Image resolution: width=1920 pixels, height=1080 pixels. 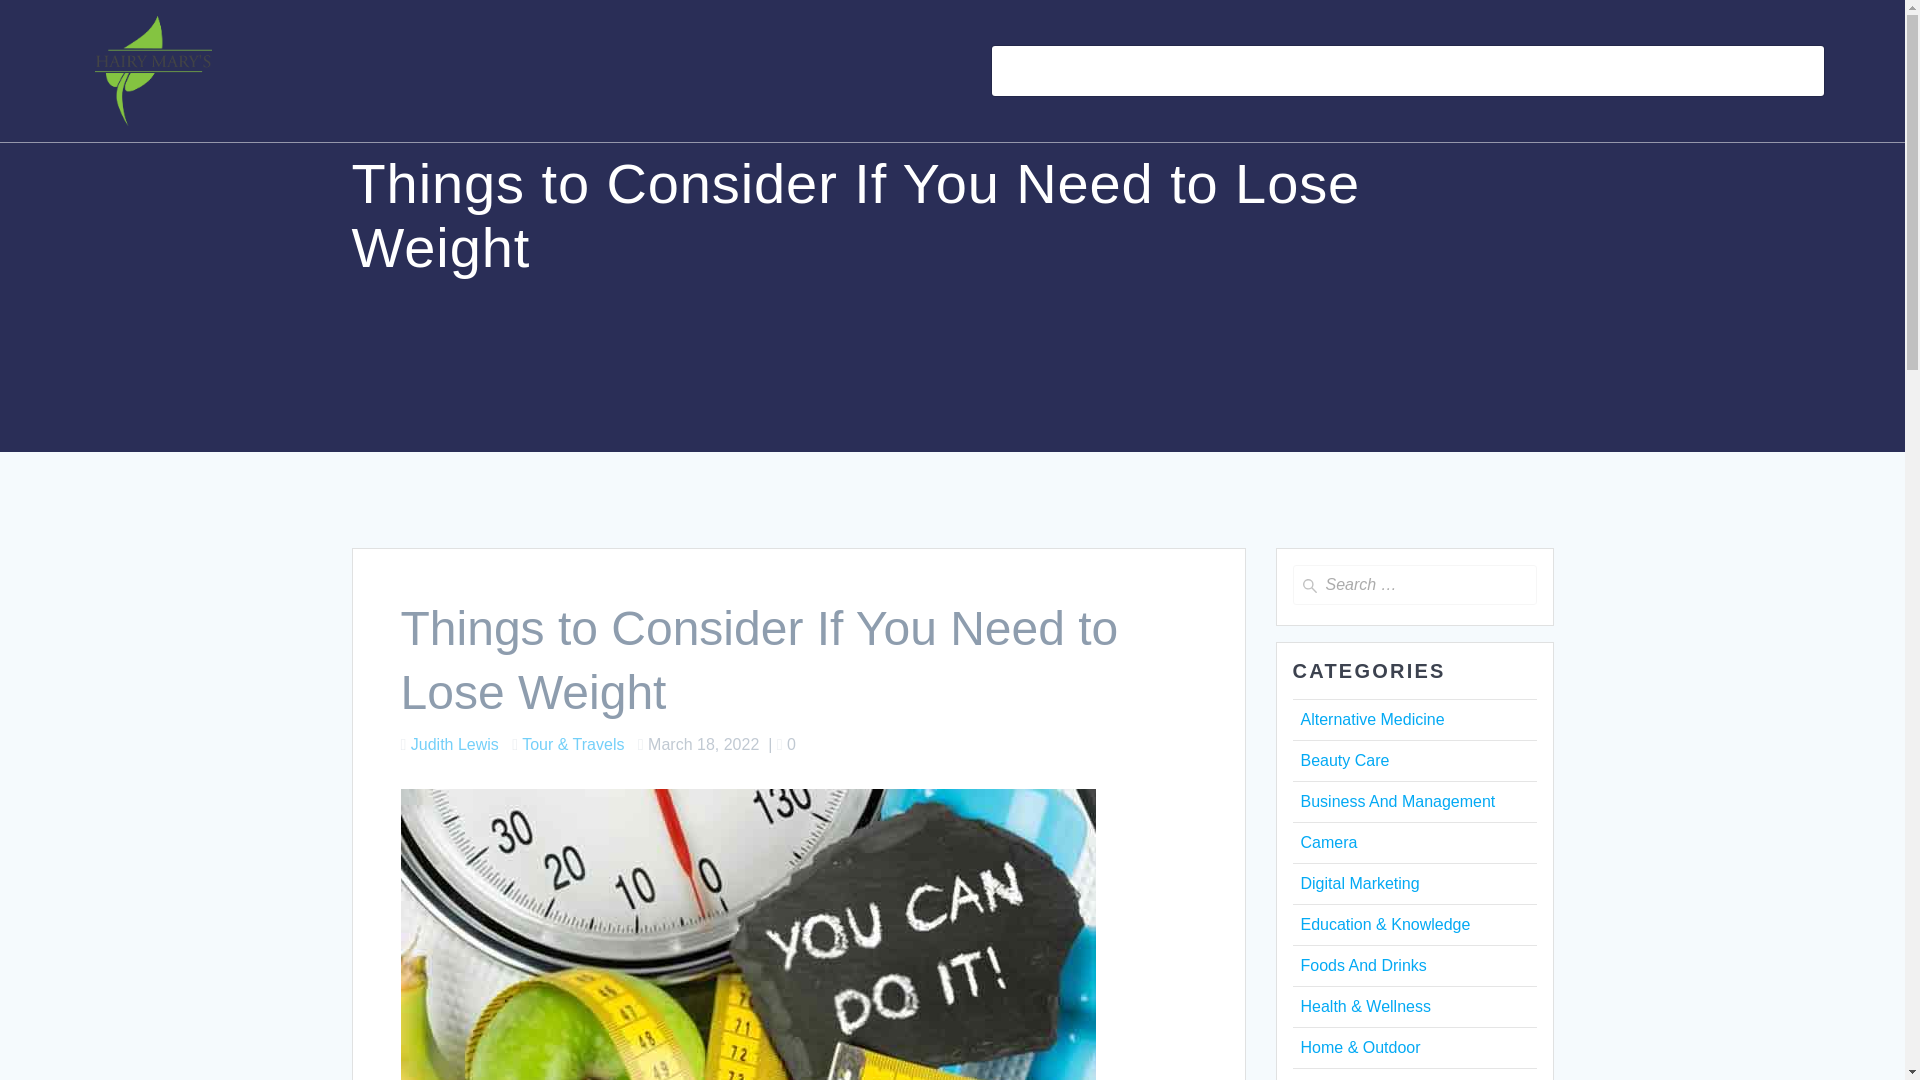 I want to click on Camera, so click(x=1328, y=842).